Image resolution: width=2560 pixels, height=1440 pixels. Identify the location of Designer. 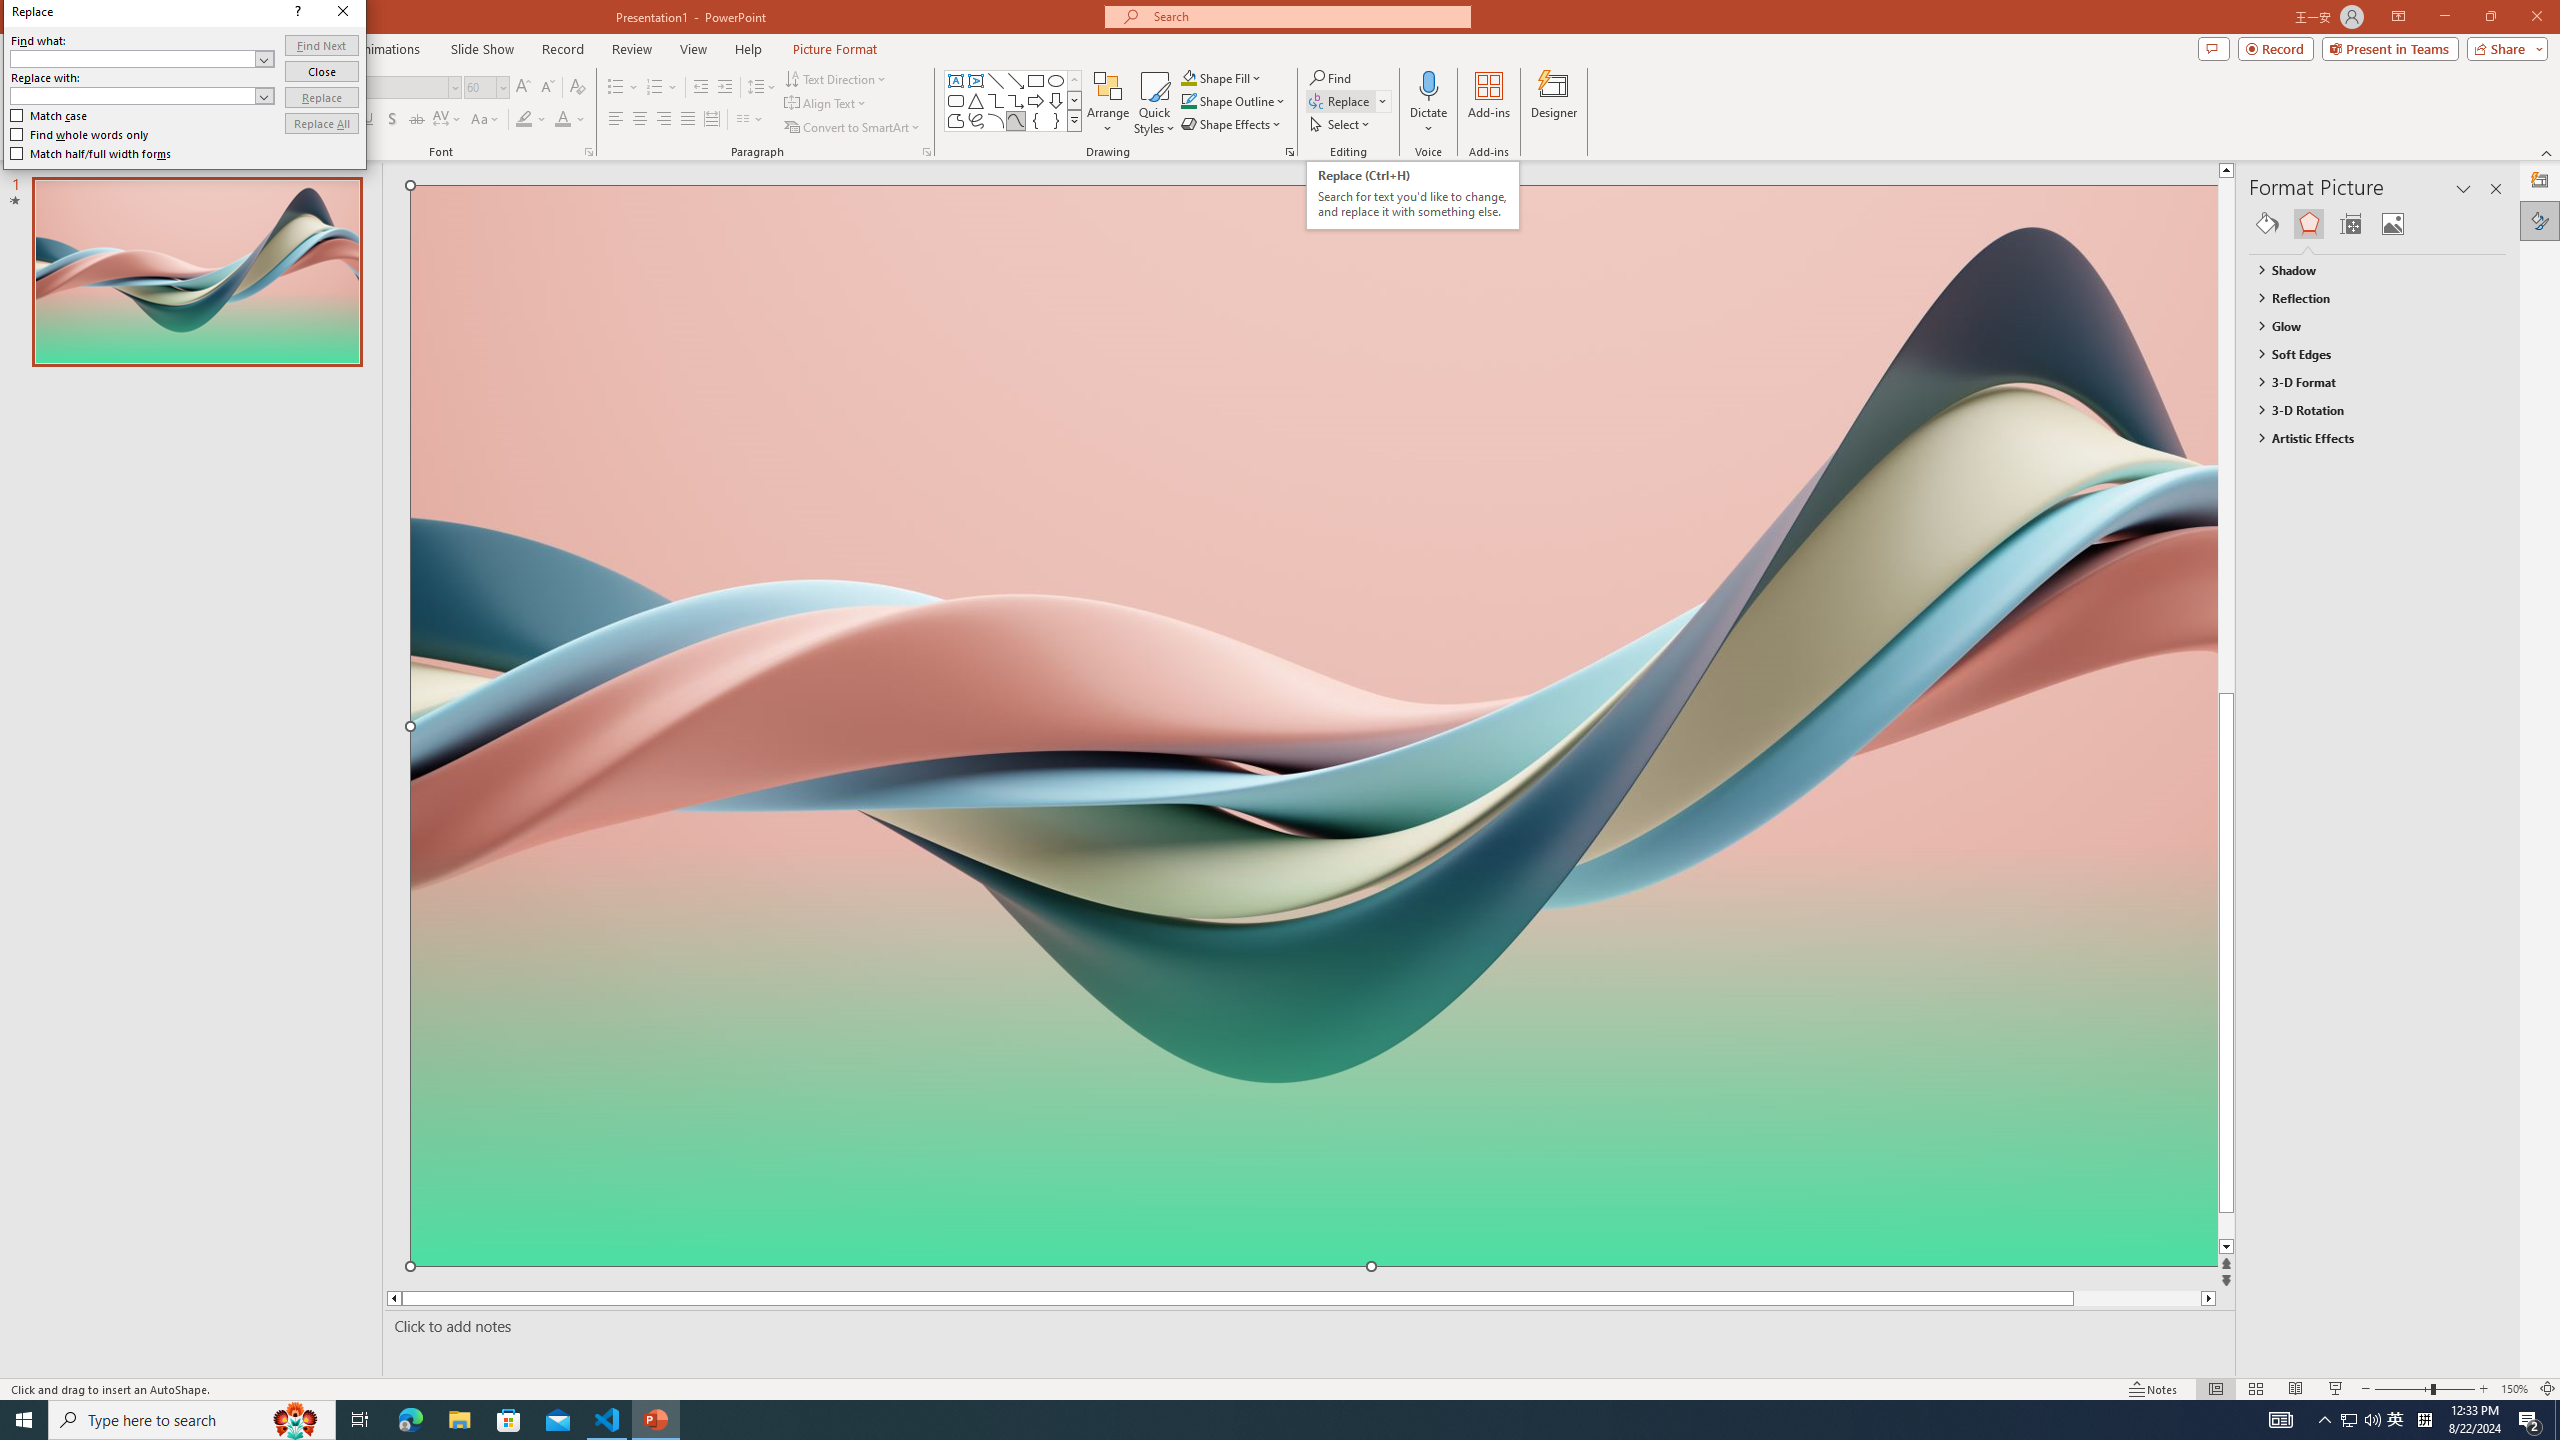
(2540, 181).